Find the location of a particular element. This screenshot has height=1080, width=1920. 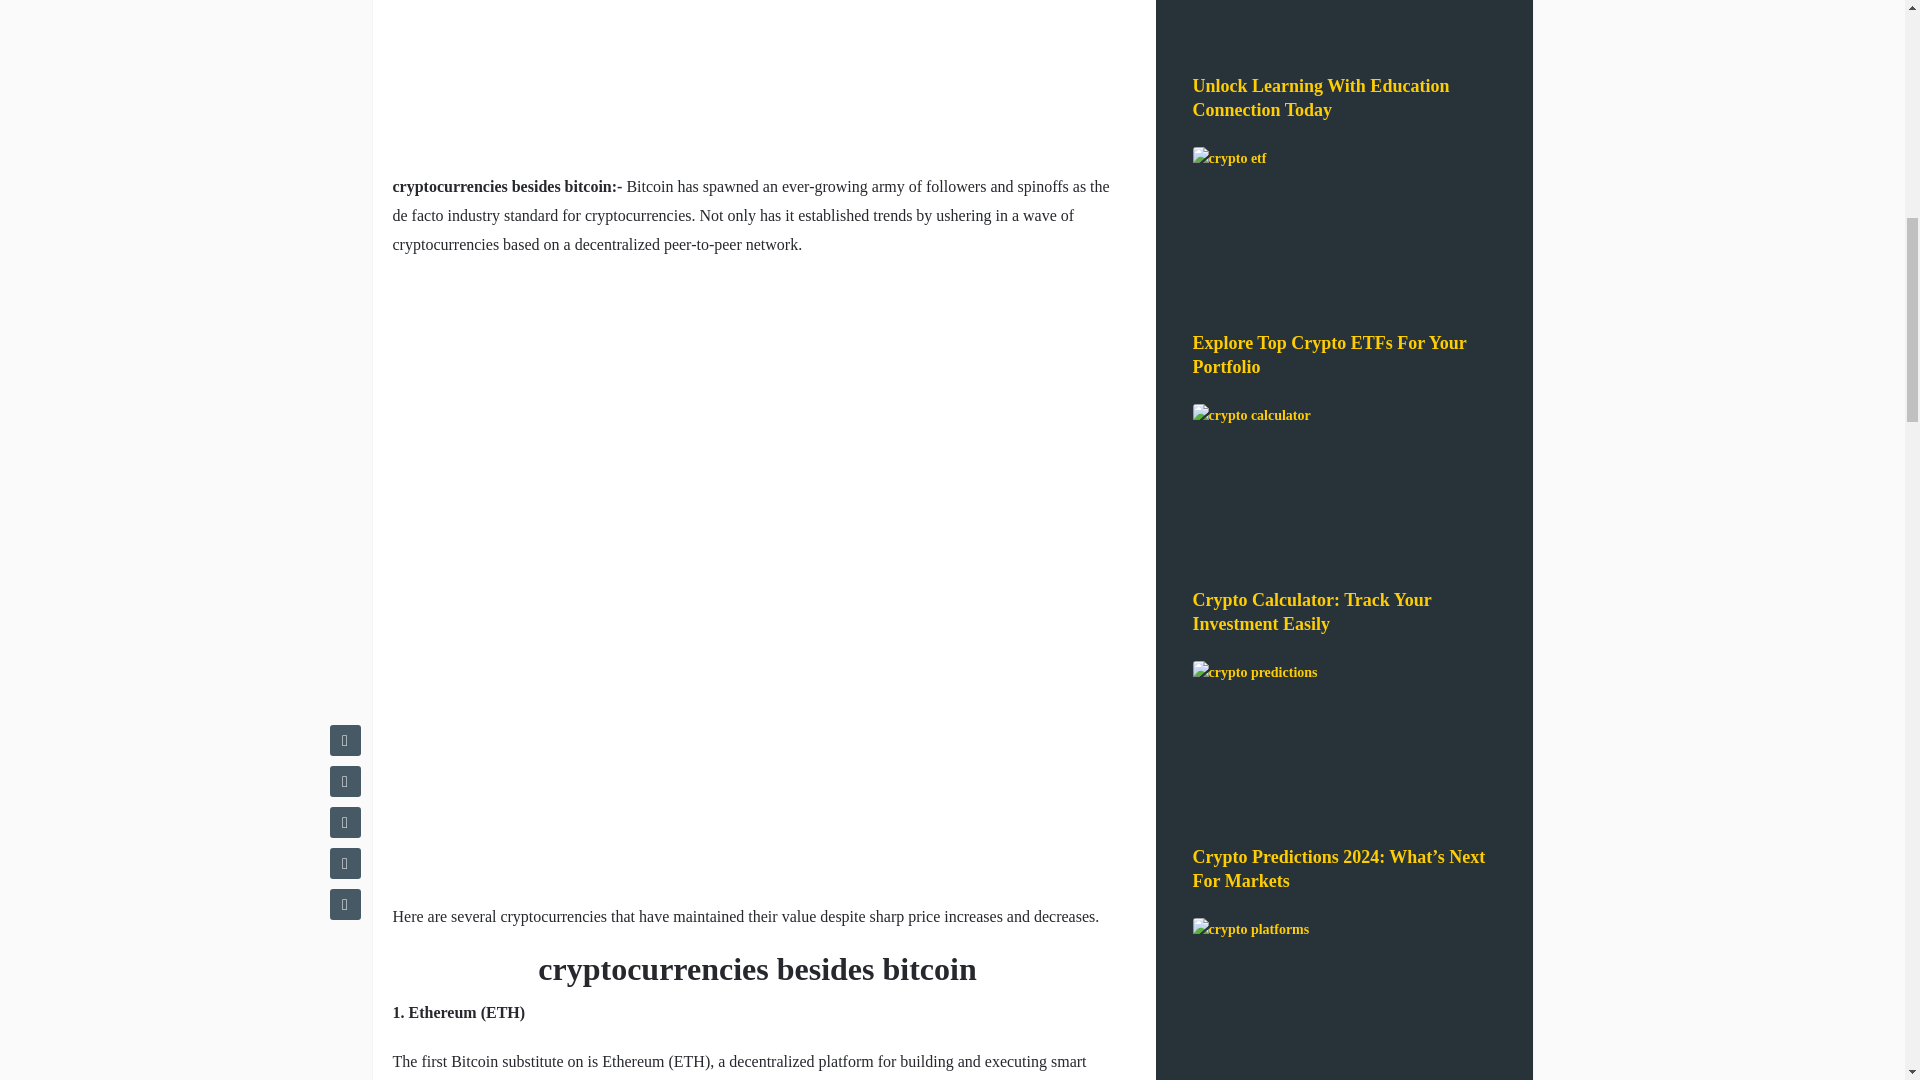

Crypto Calculator: Track Your Investment Easily is located at coordinates (1311, 611).